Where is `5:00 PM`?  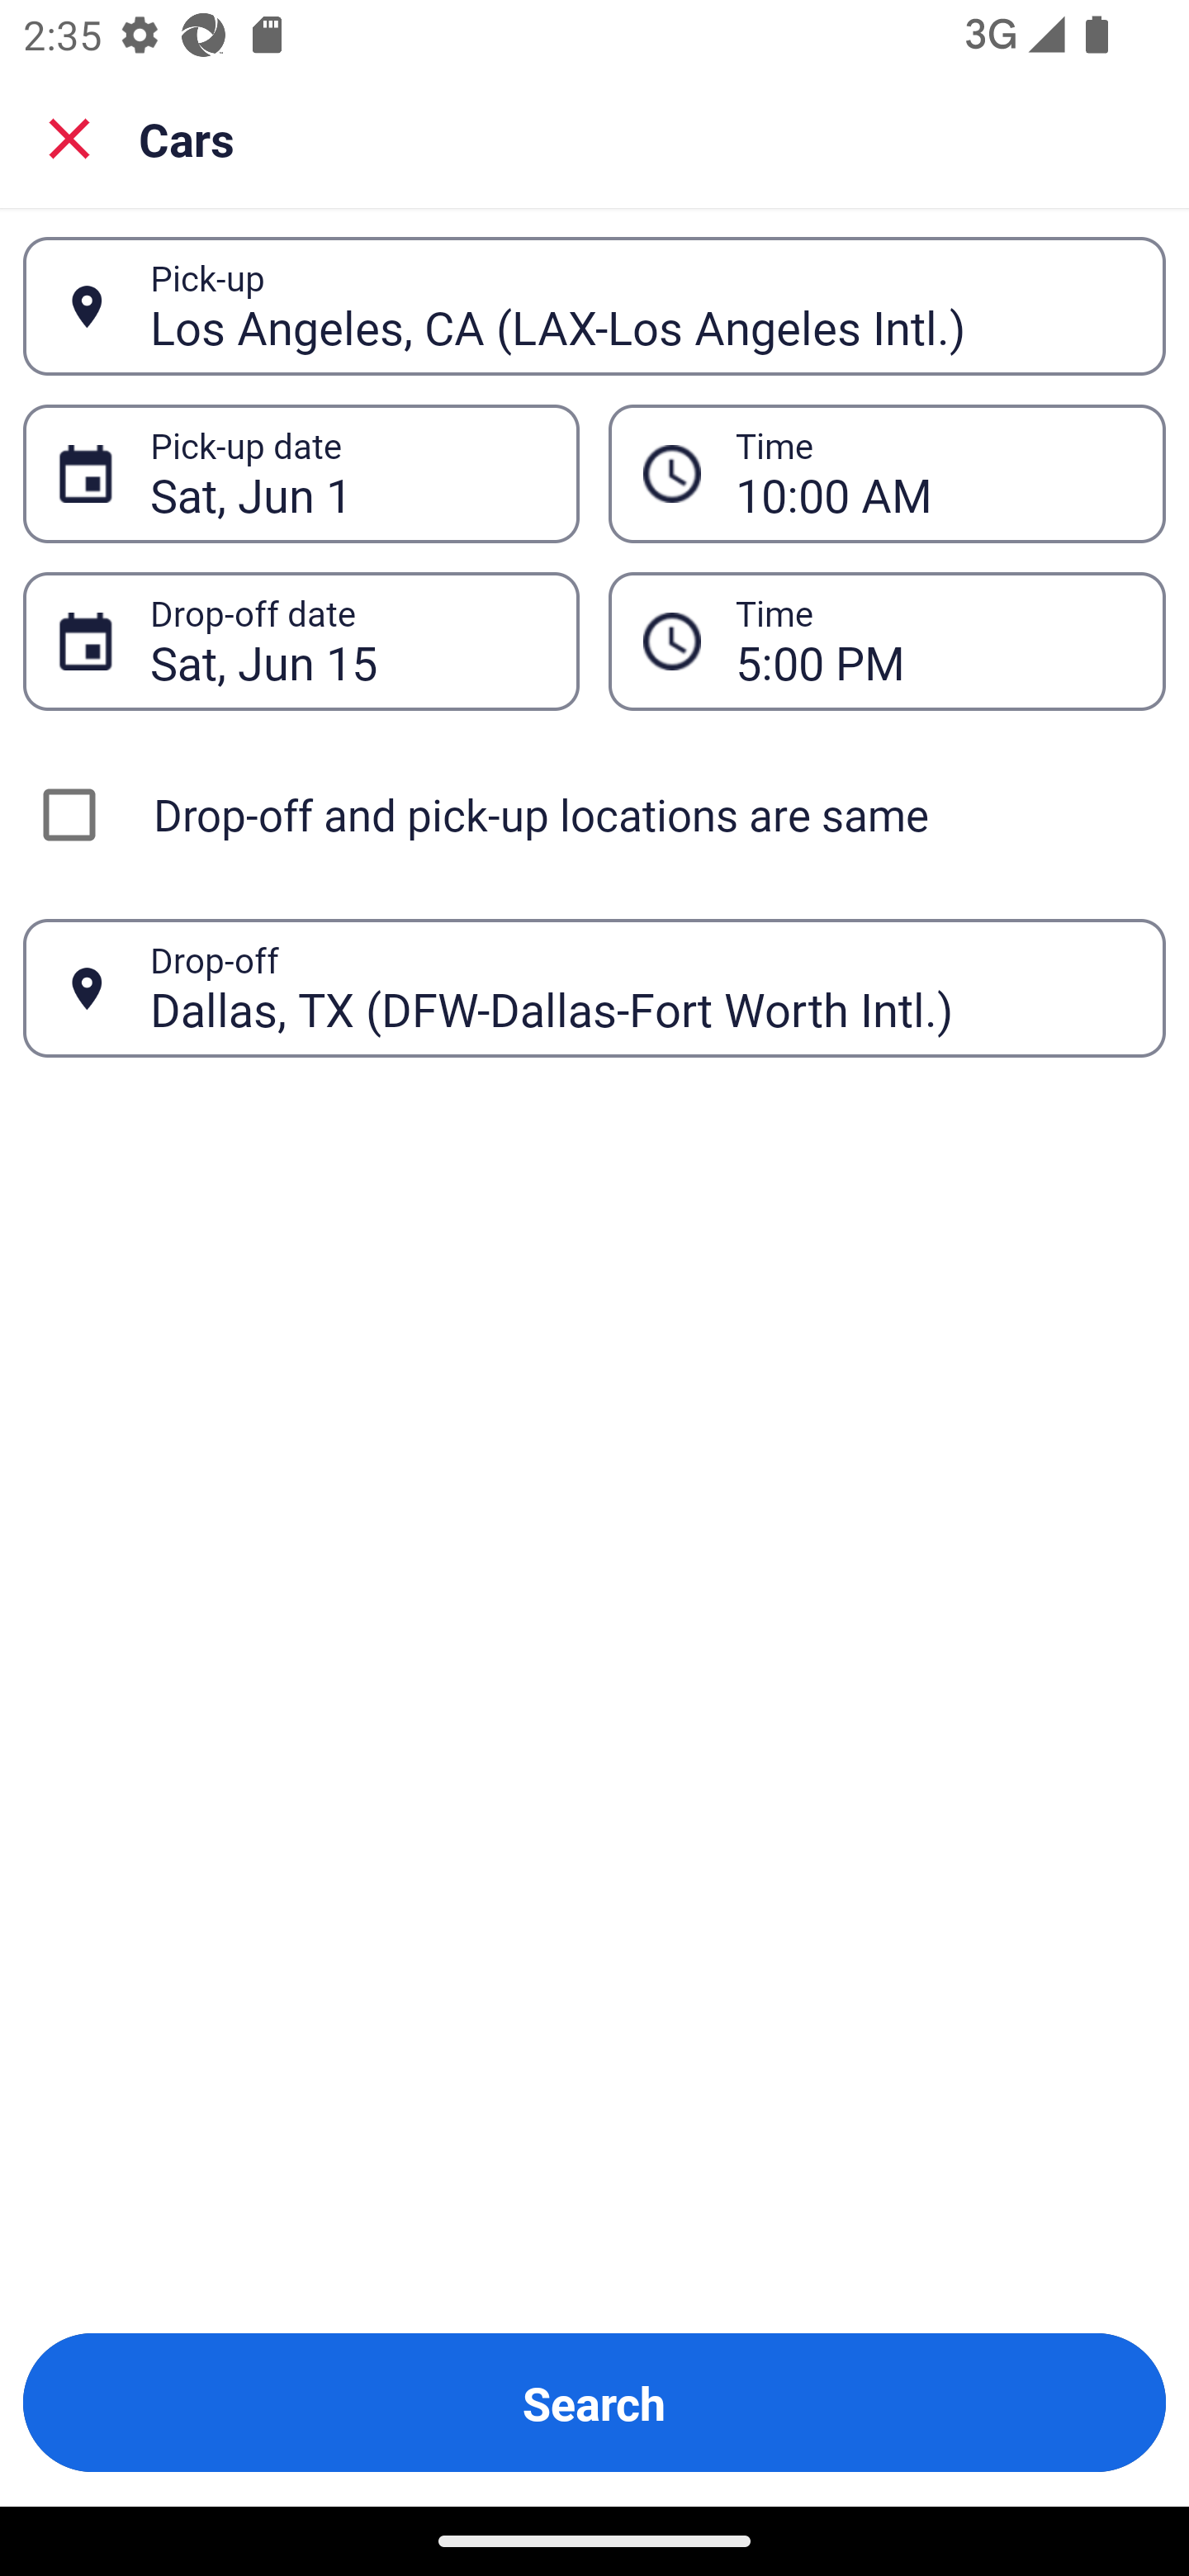
5:00 PM is located at coordinates (887, 641).